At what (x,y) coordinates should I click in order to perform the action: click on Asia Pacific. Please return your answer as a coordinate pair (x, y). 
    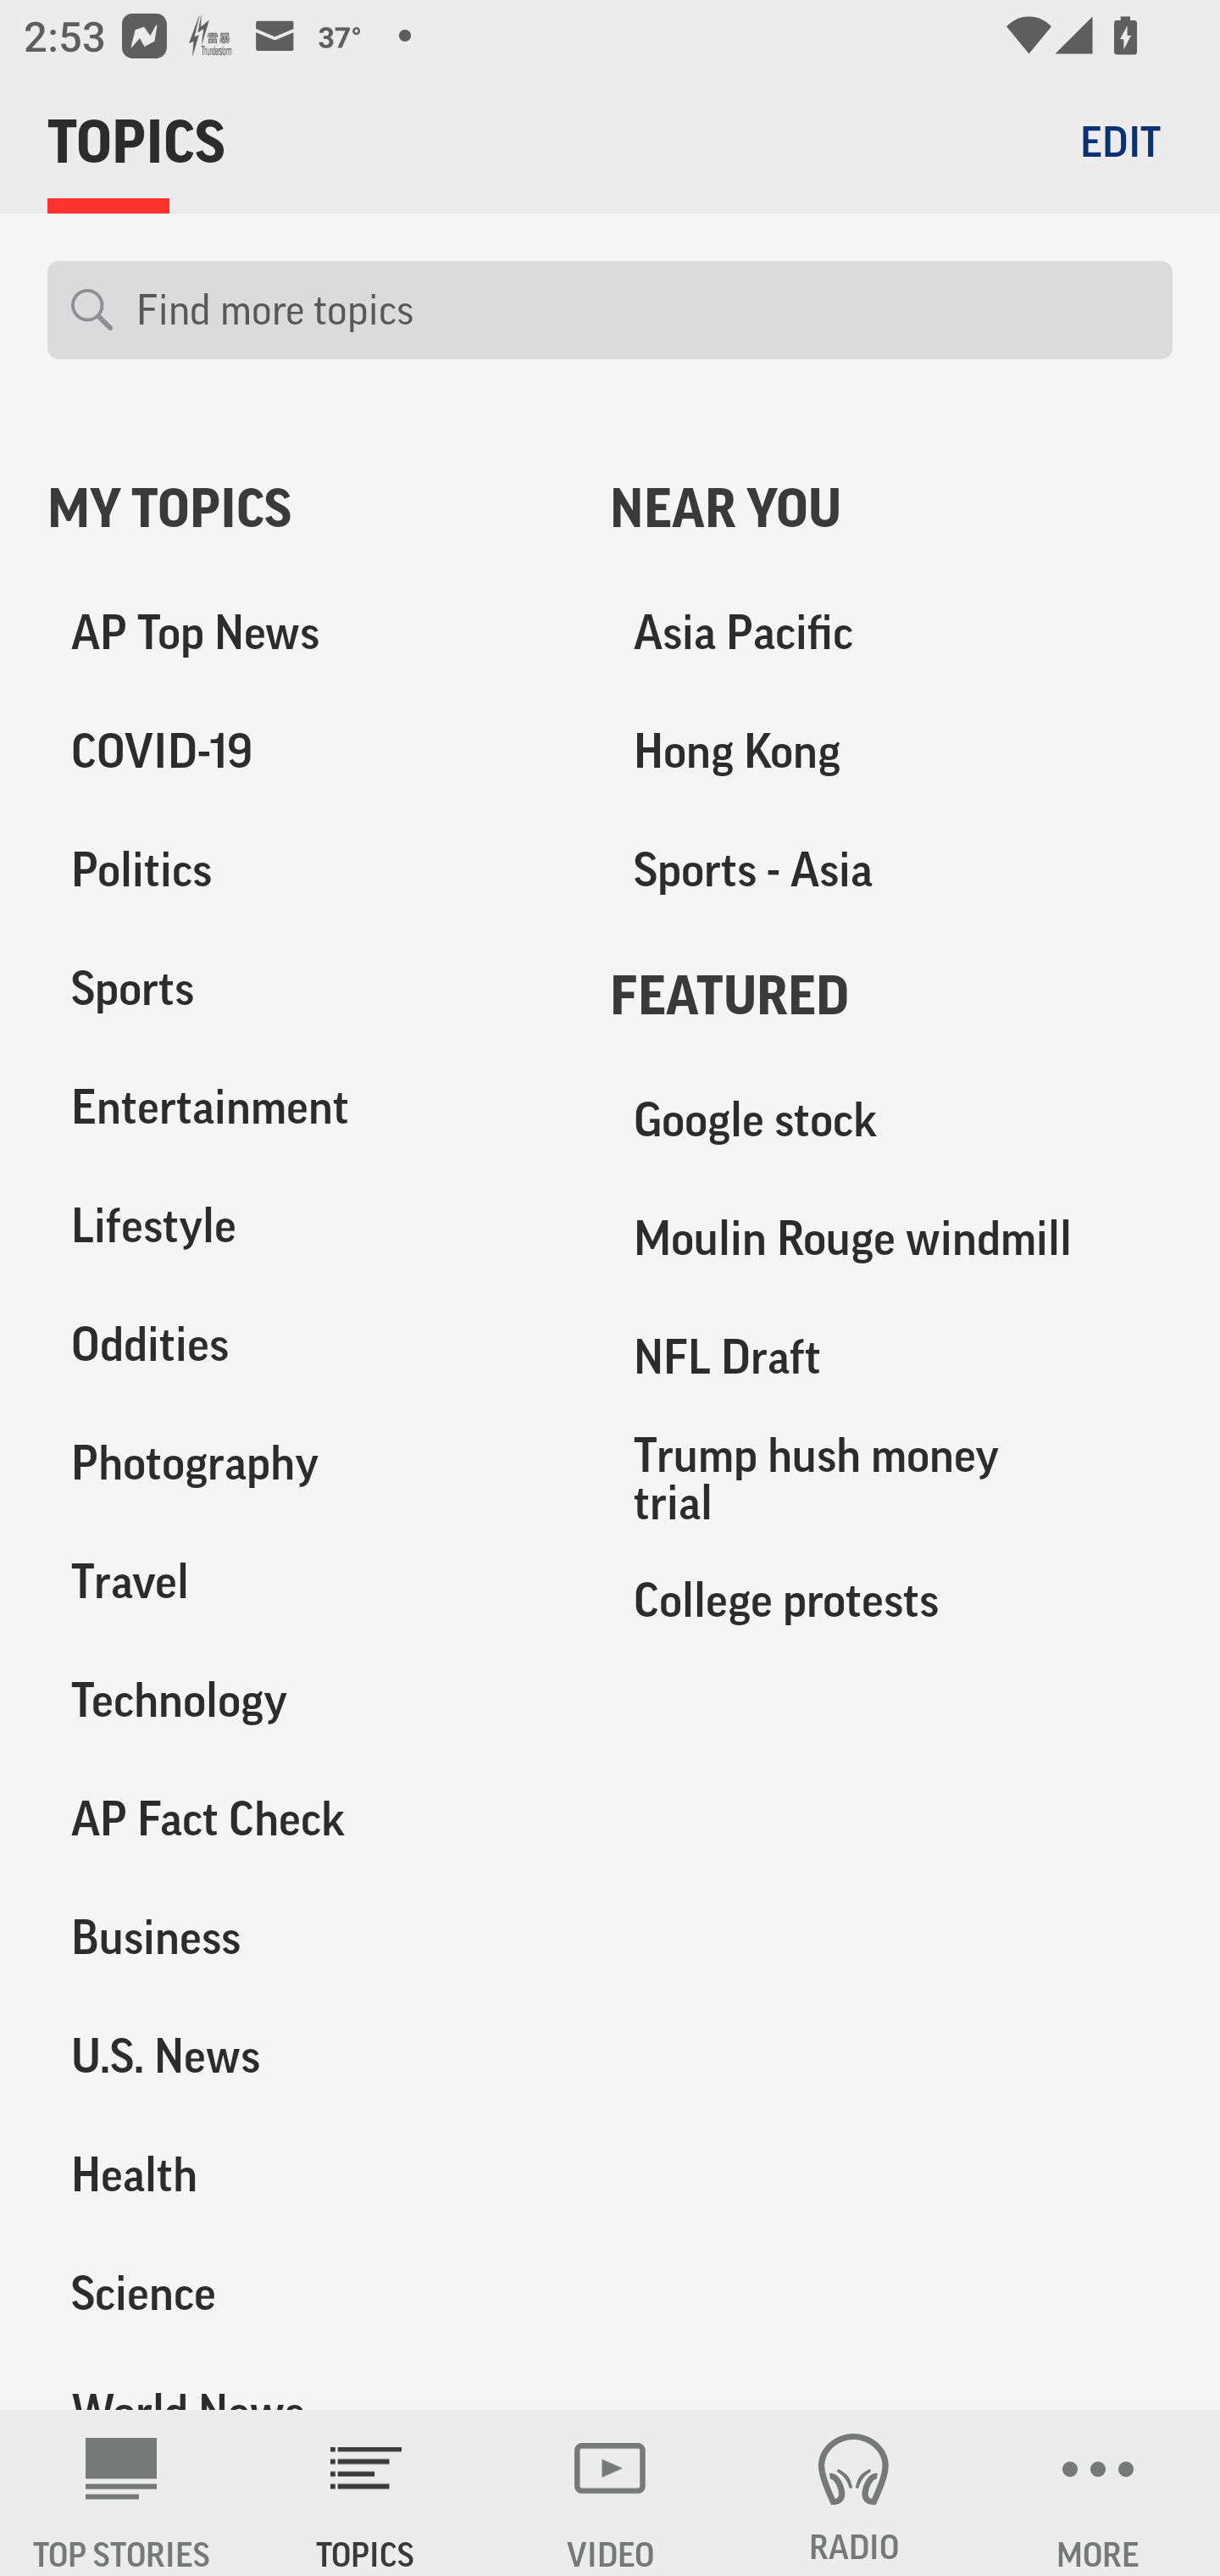
    Looking at the image, I should click on (891, 633).